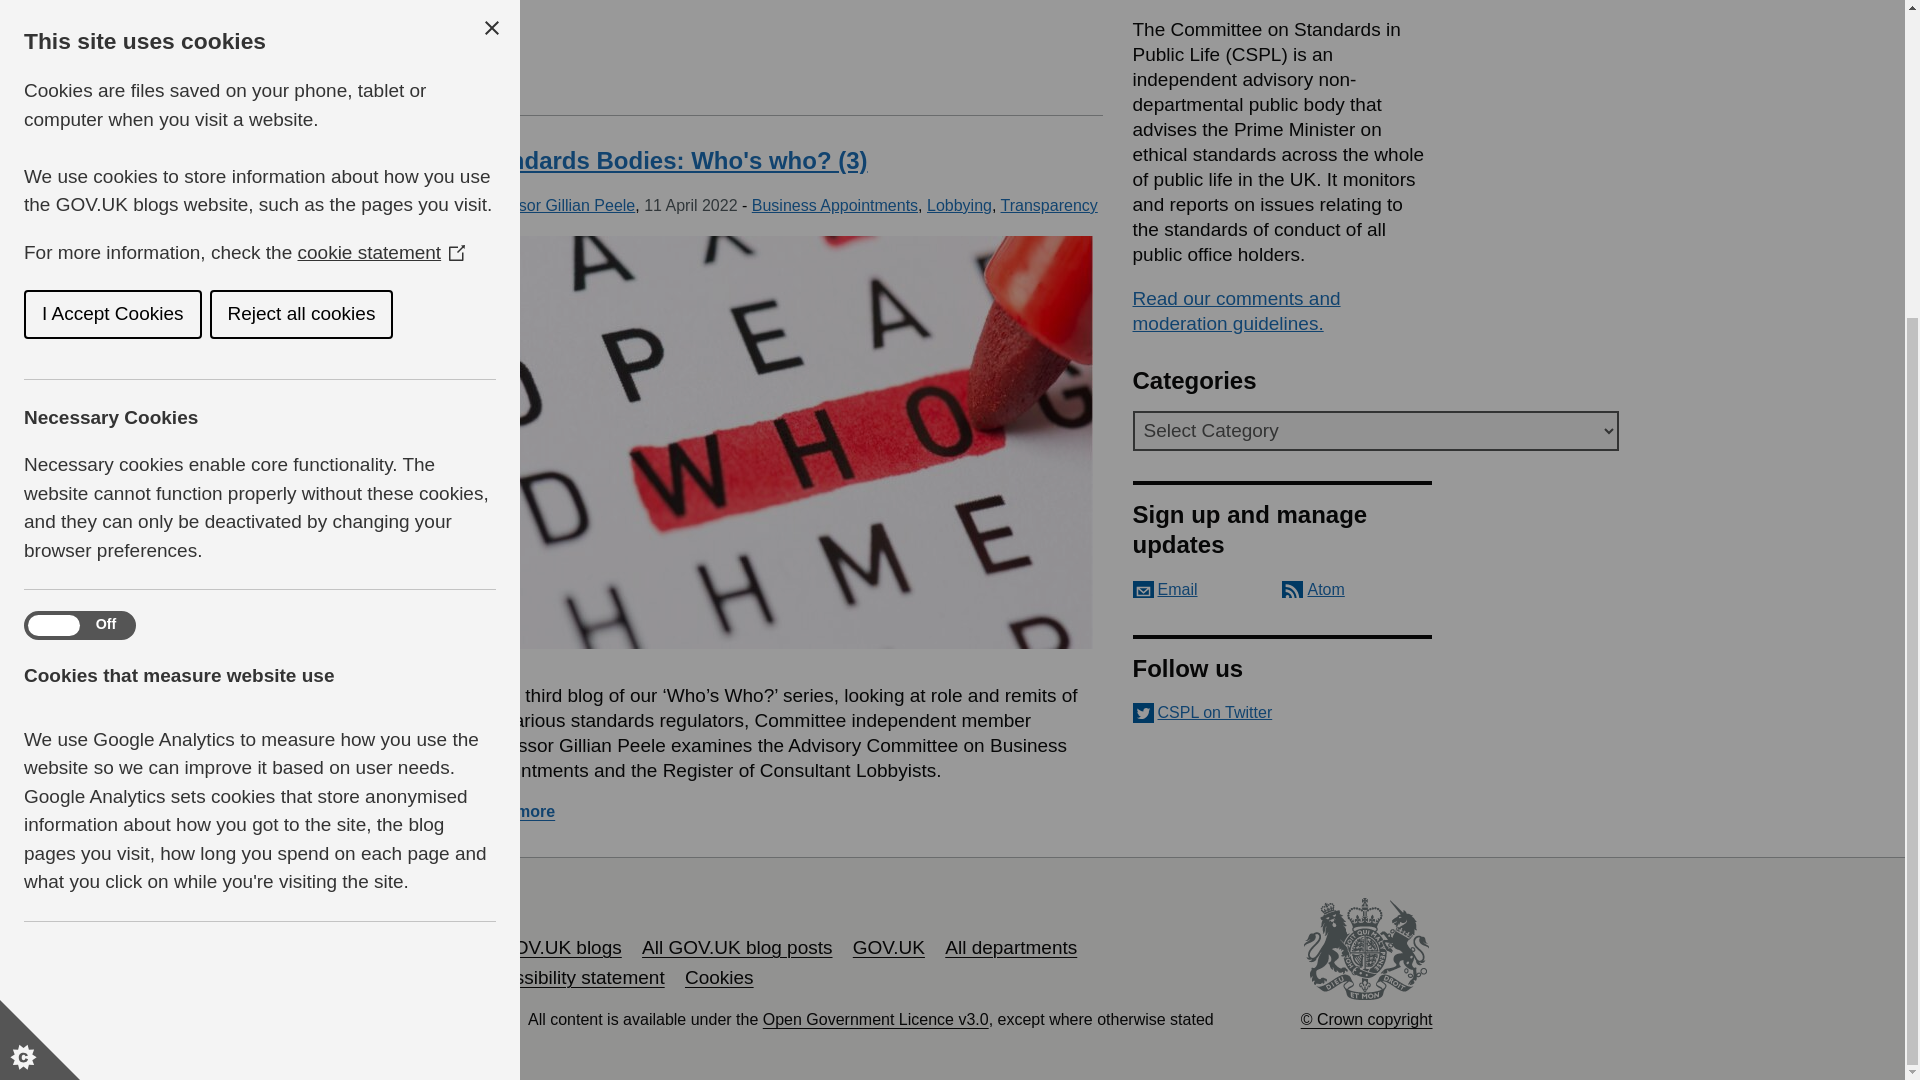  What do you see at coordinates (736, 947) in the screenshot?
I see `All GOV.UK blog posts` at bounding box center [736, 947].